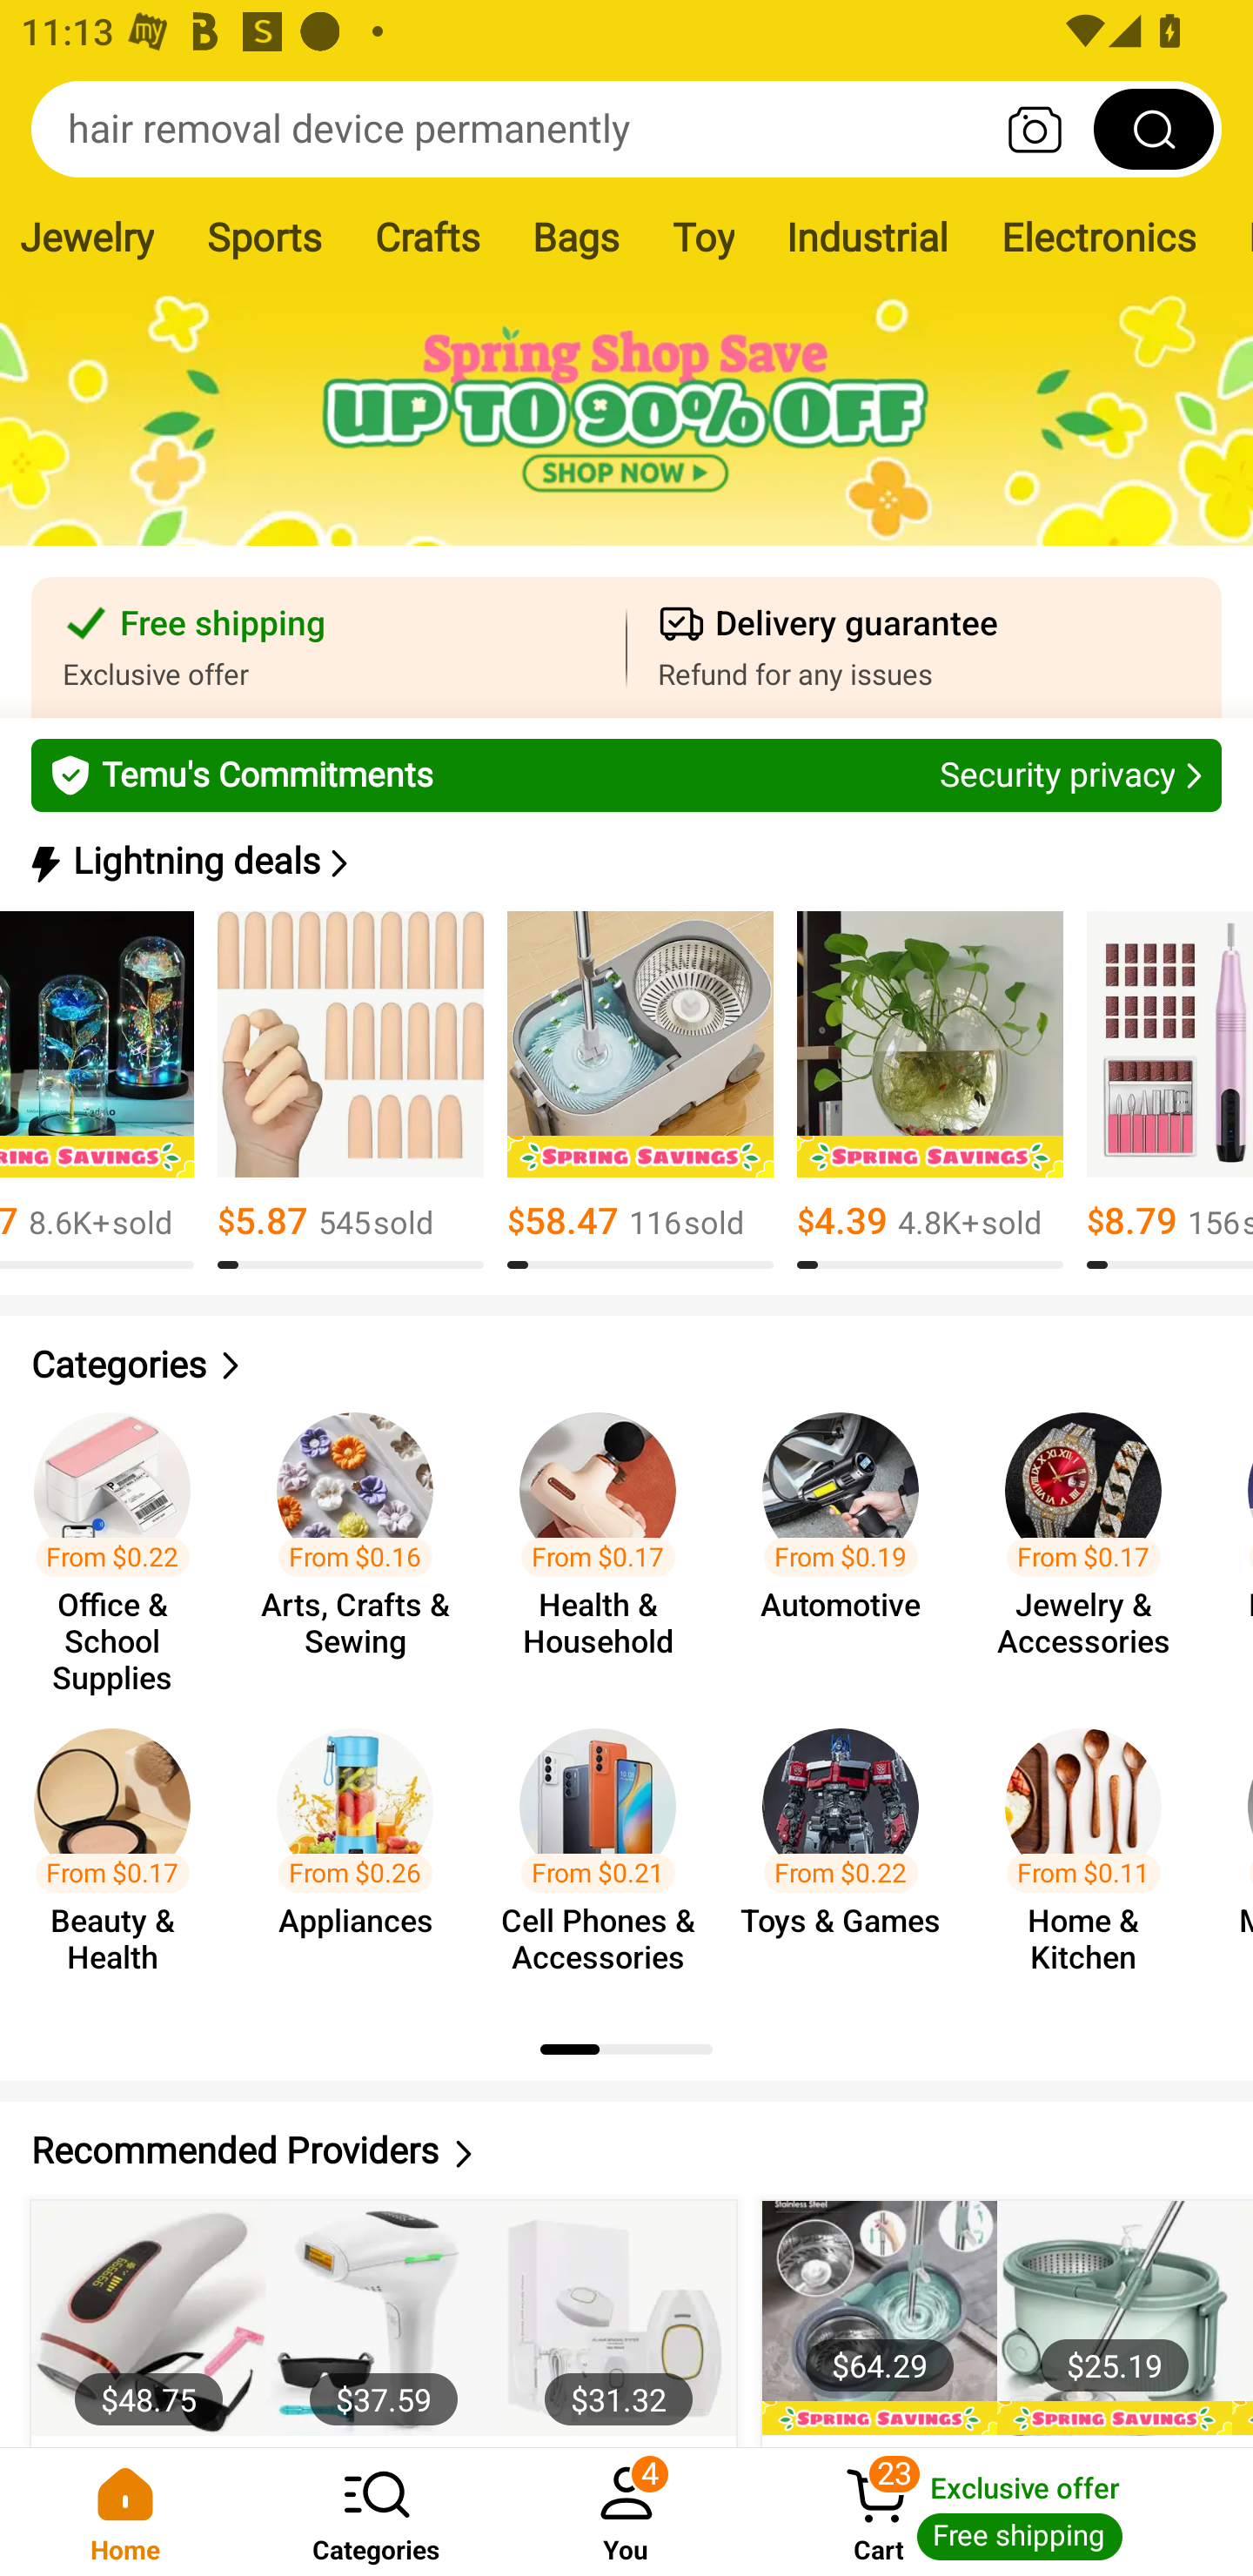 This screenshot has width=1253, height=2576. Describe the element at coordinates (640, 1090) in the screenshot. I see `$58.47 116￼sold 8.0` at that location.